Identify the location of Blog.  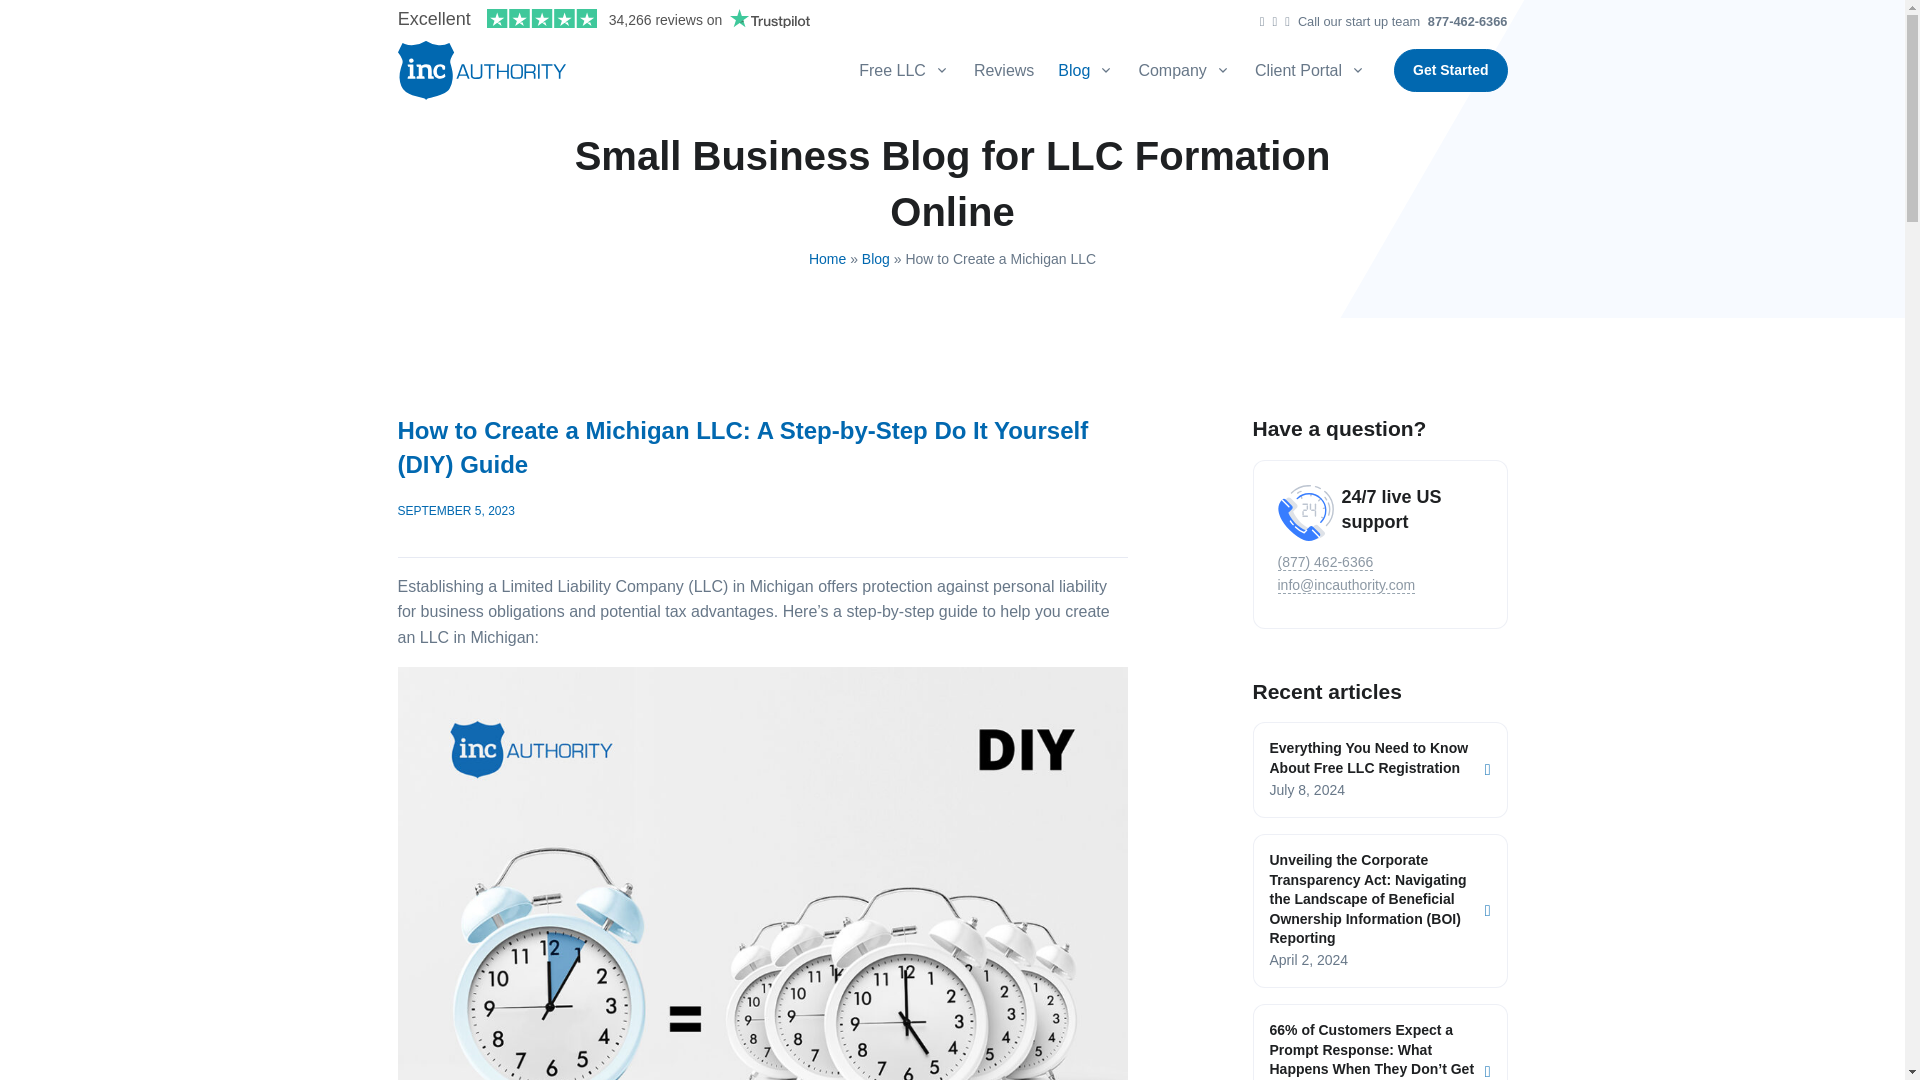
(1086, 70).